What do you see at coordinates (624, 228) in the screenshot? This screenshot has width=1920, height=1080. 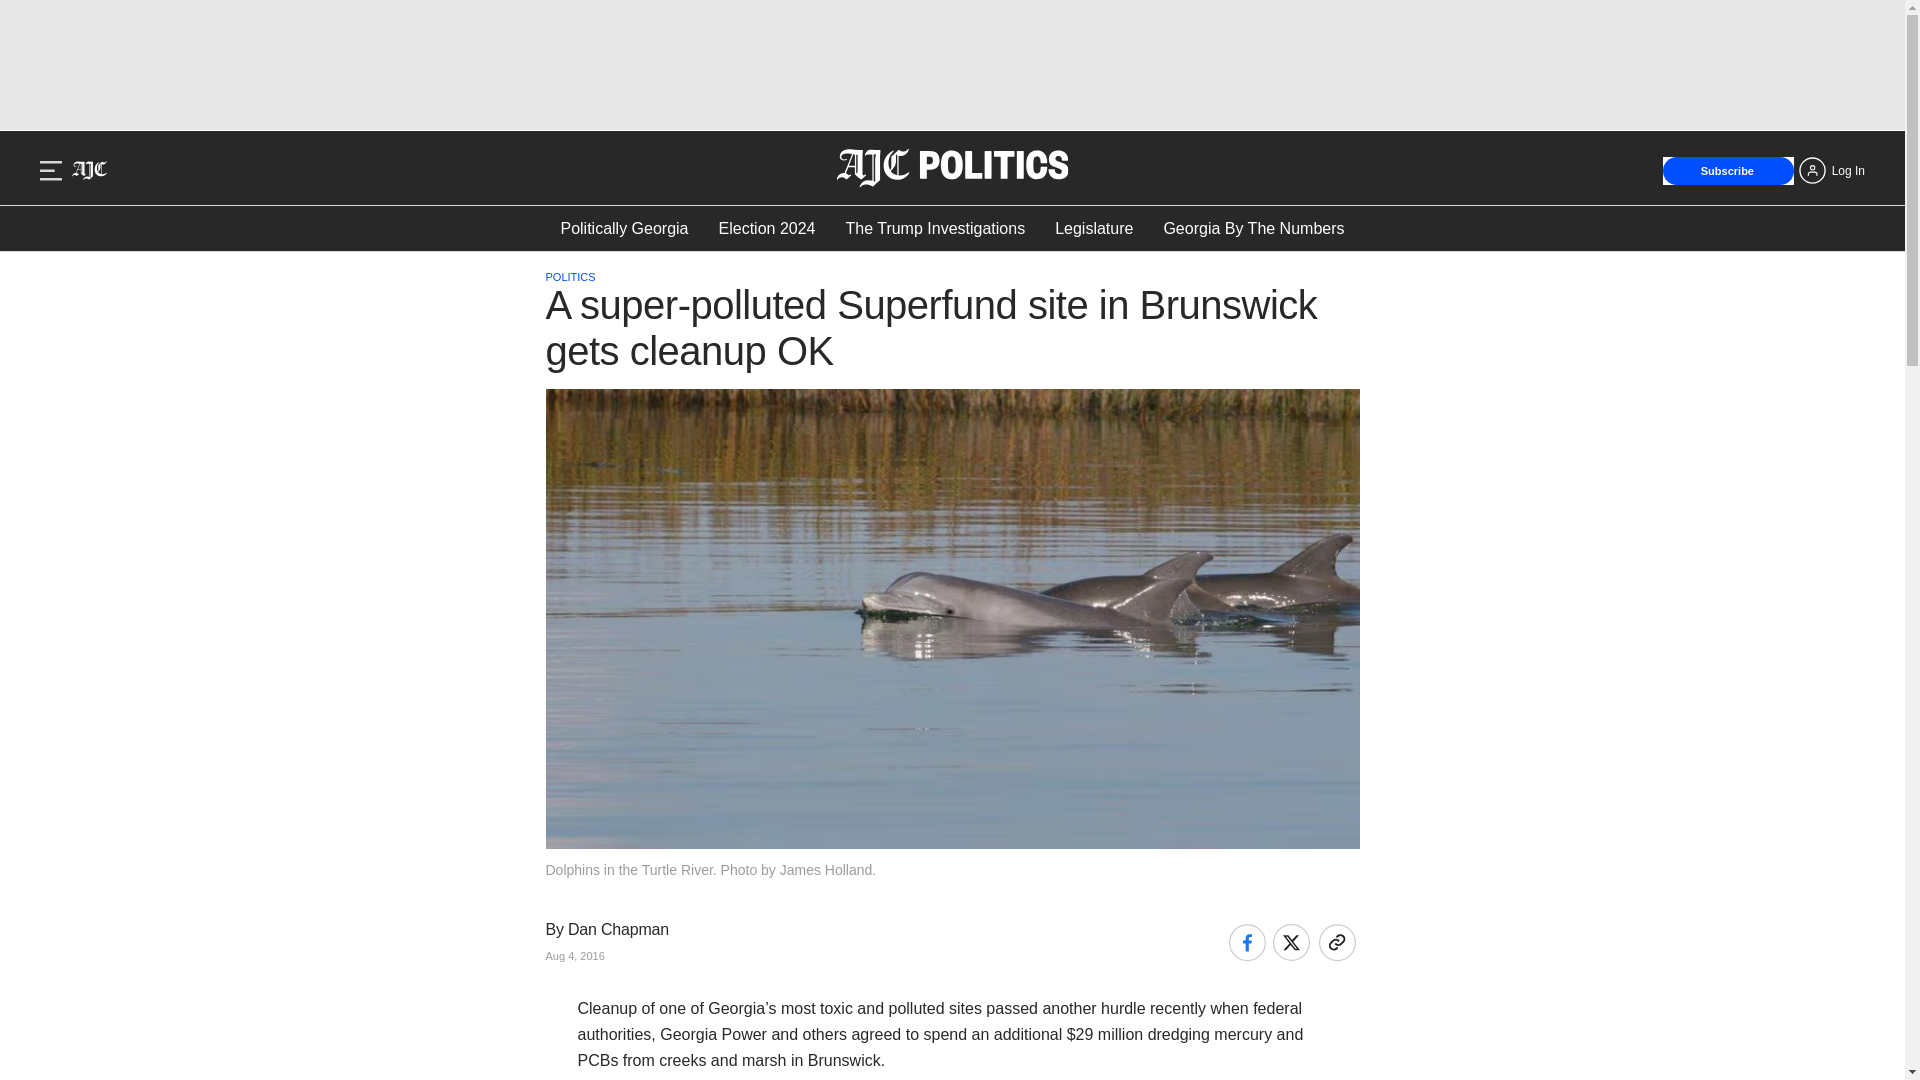 I see `Politically Georgia` at bounding box center [624, 228].